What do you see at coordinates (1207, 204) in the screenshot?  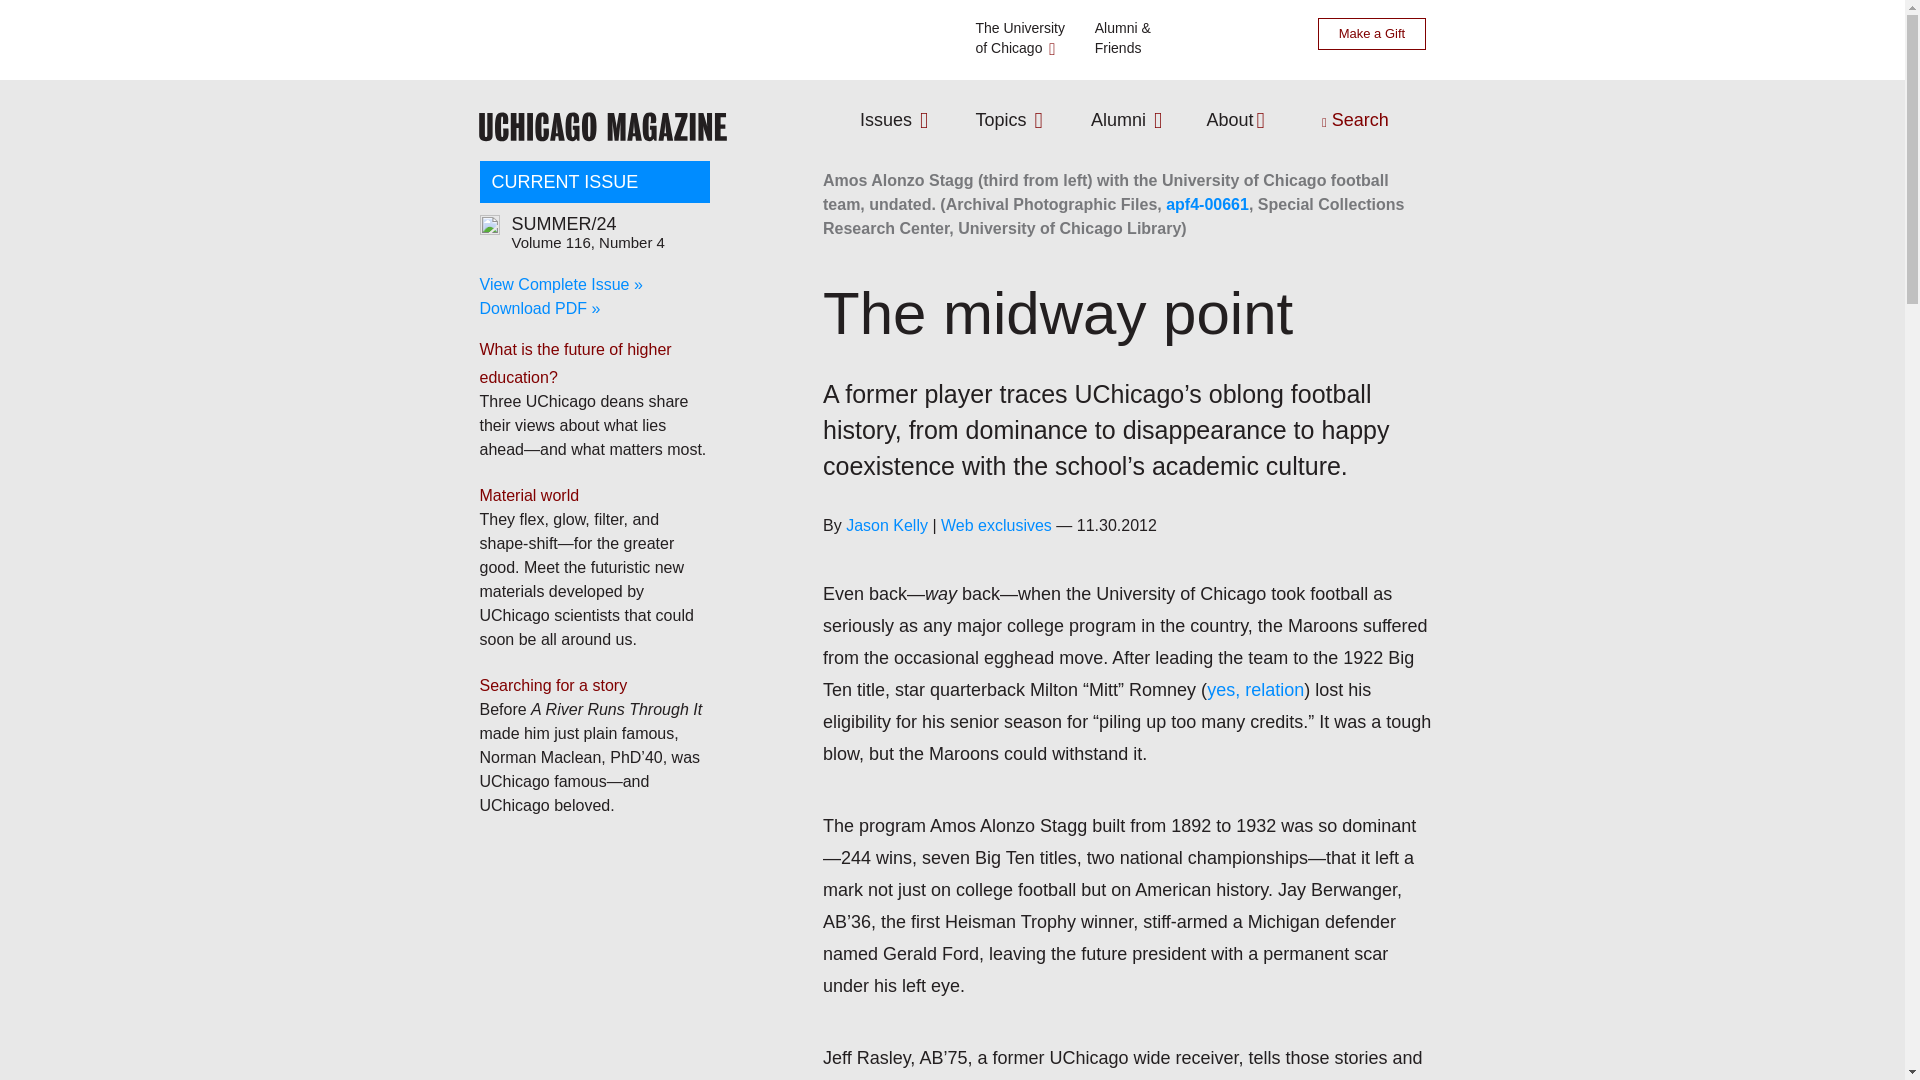 I see `Alumni` at bounding box center [1207, 204].